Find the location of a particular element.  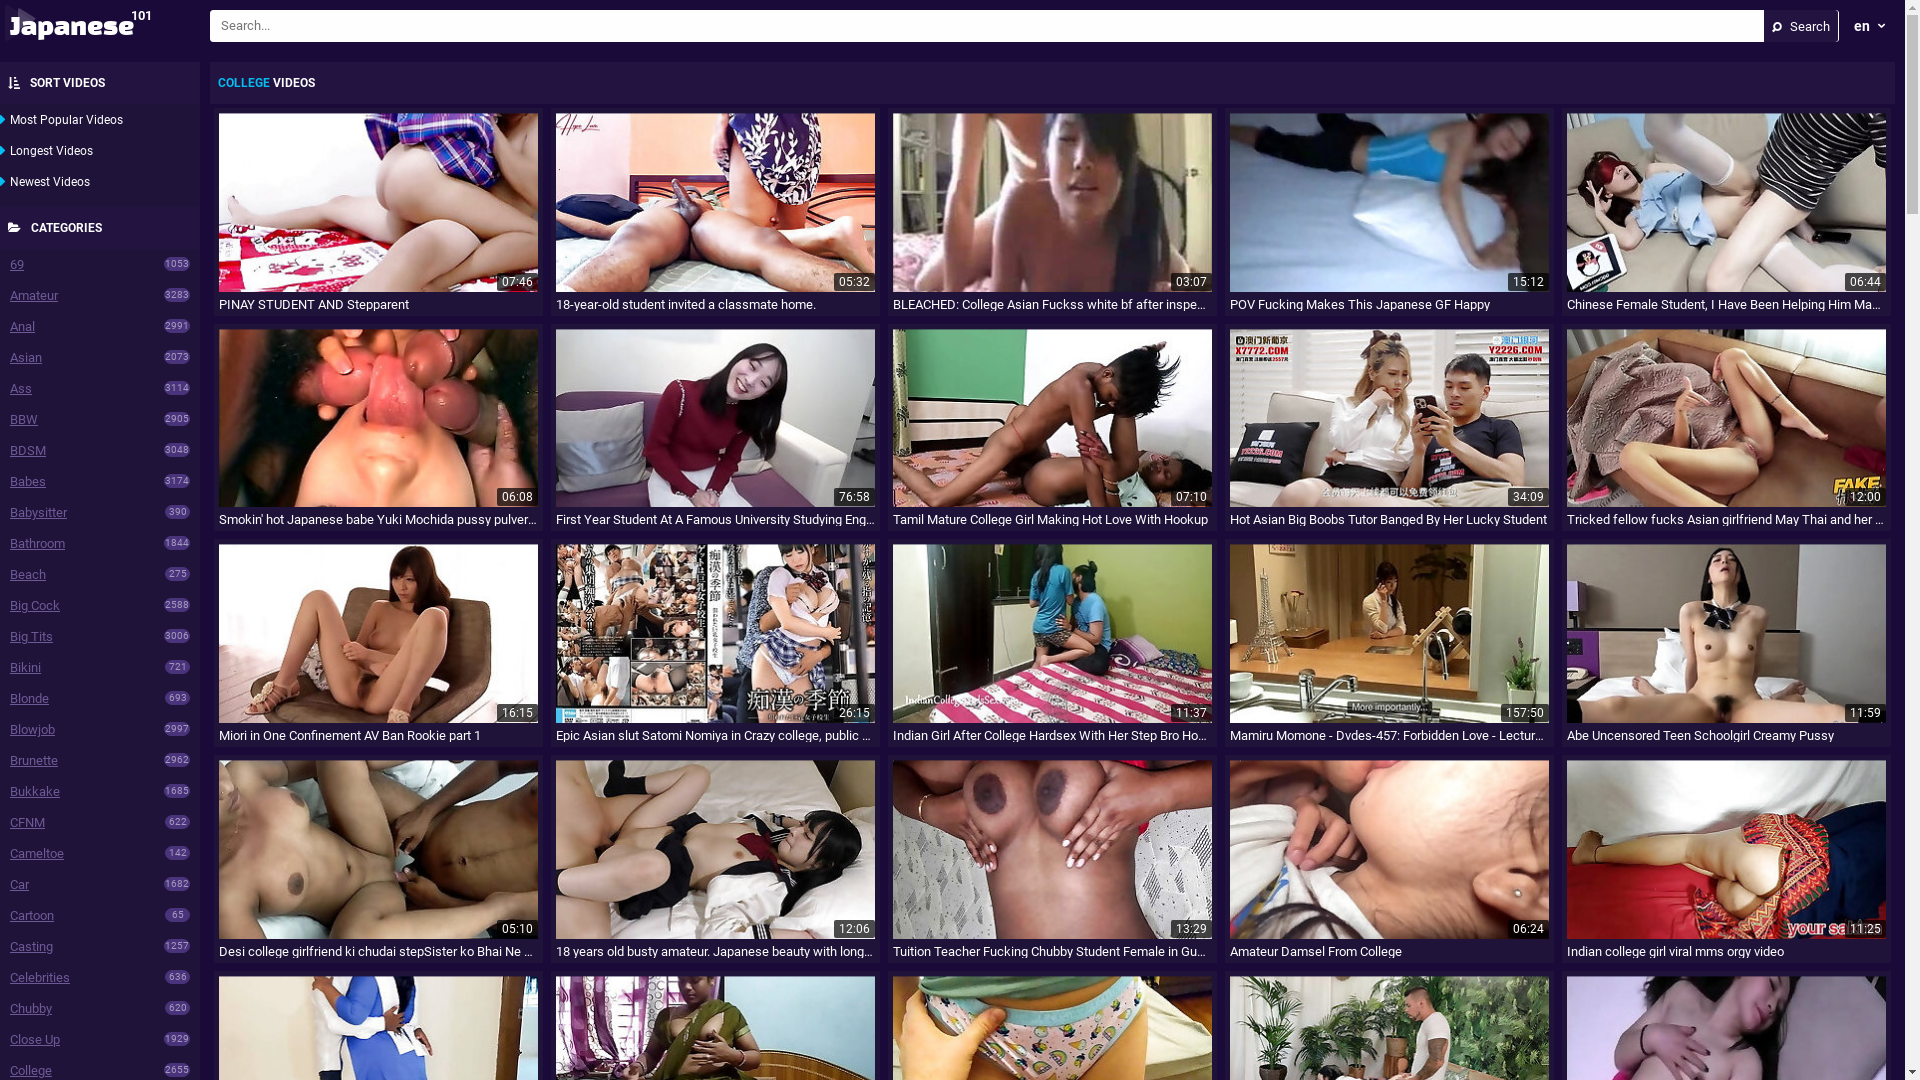

Chubby is located at coordinates (31, 1008).